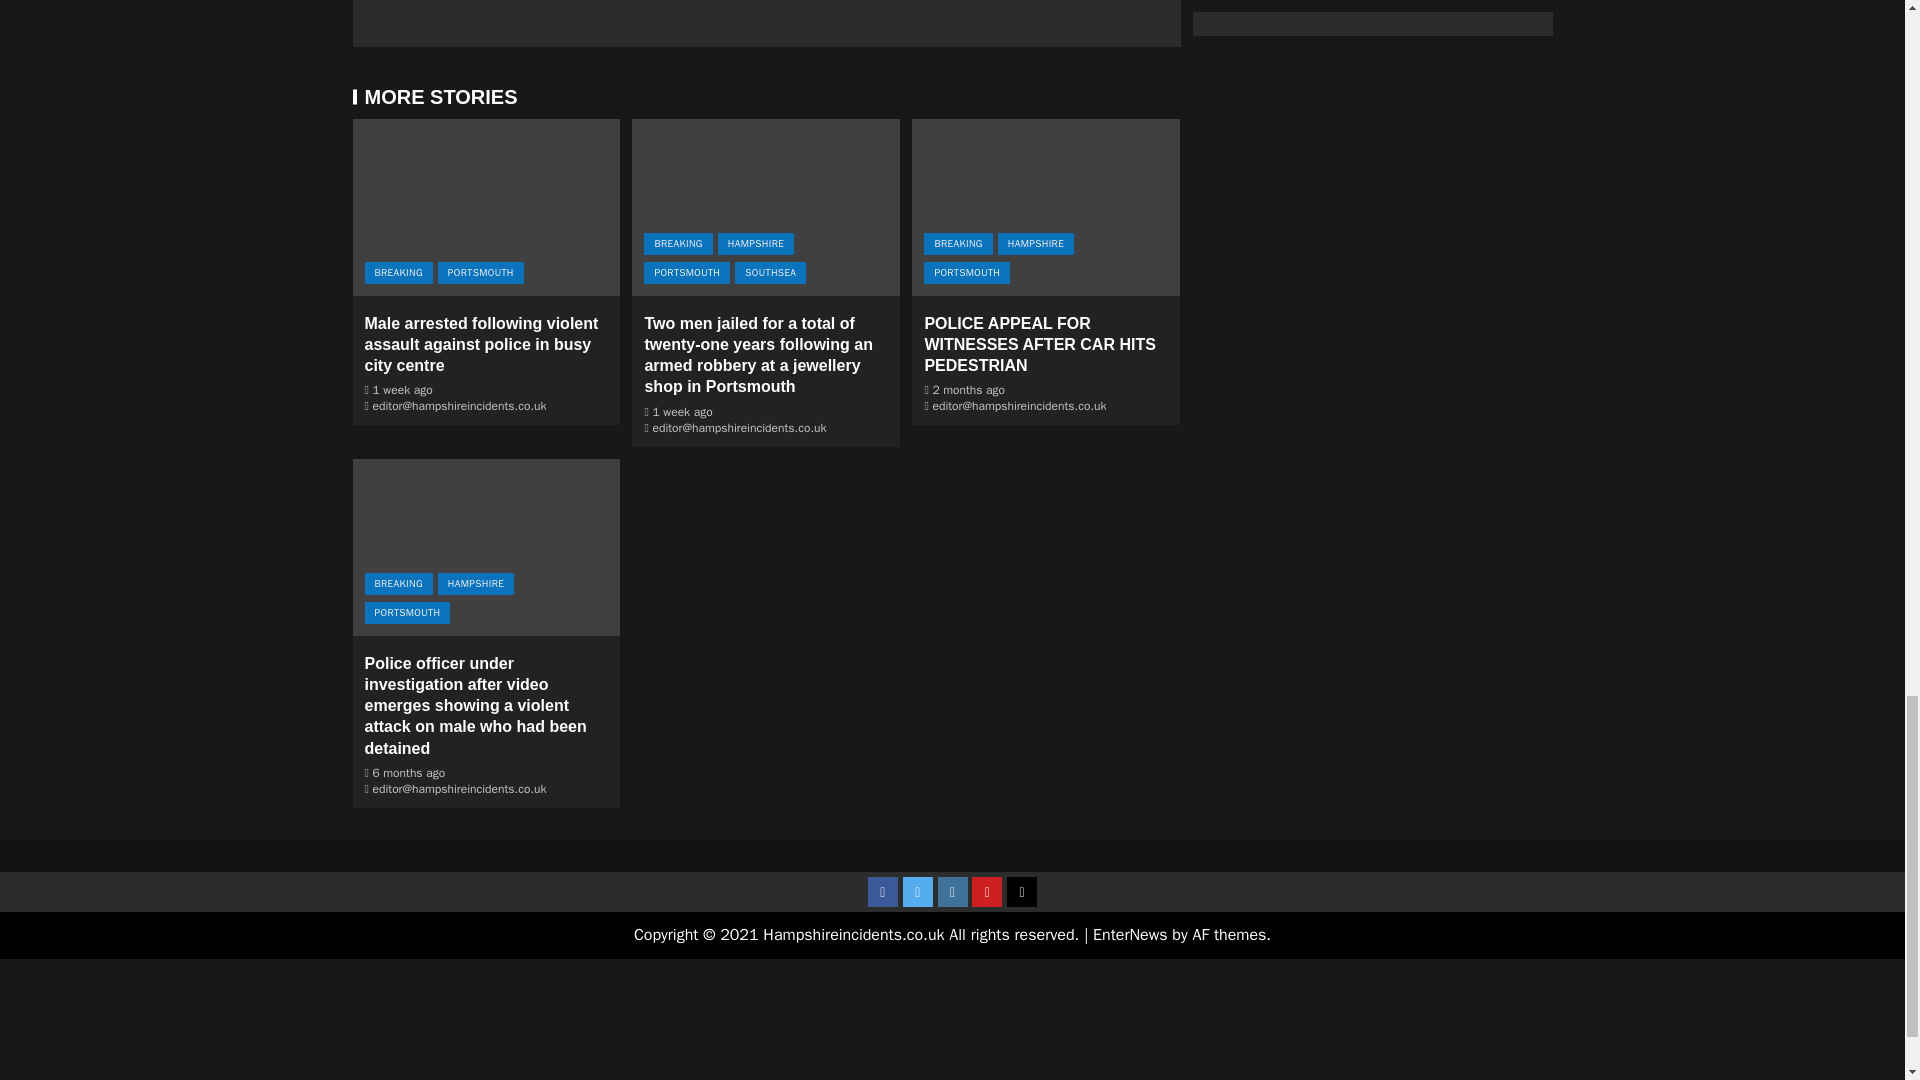 The width and height of the screenshot is (1920, 1080). I want to click on PORTSMOUTH, so click(686, 273).